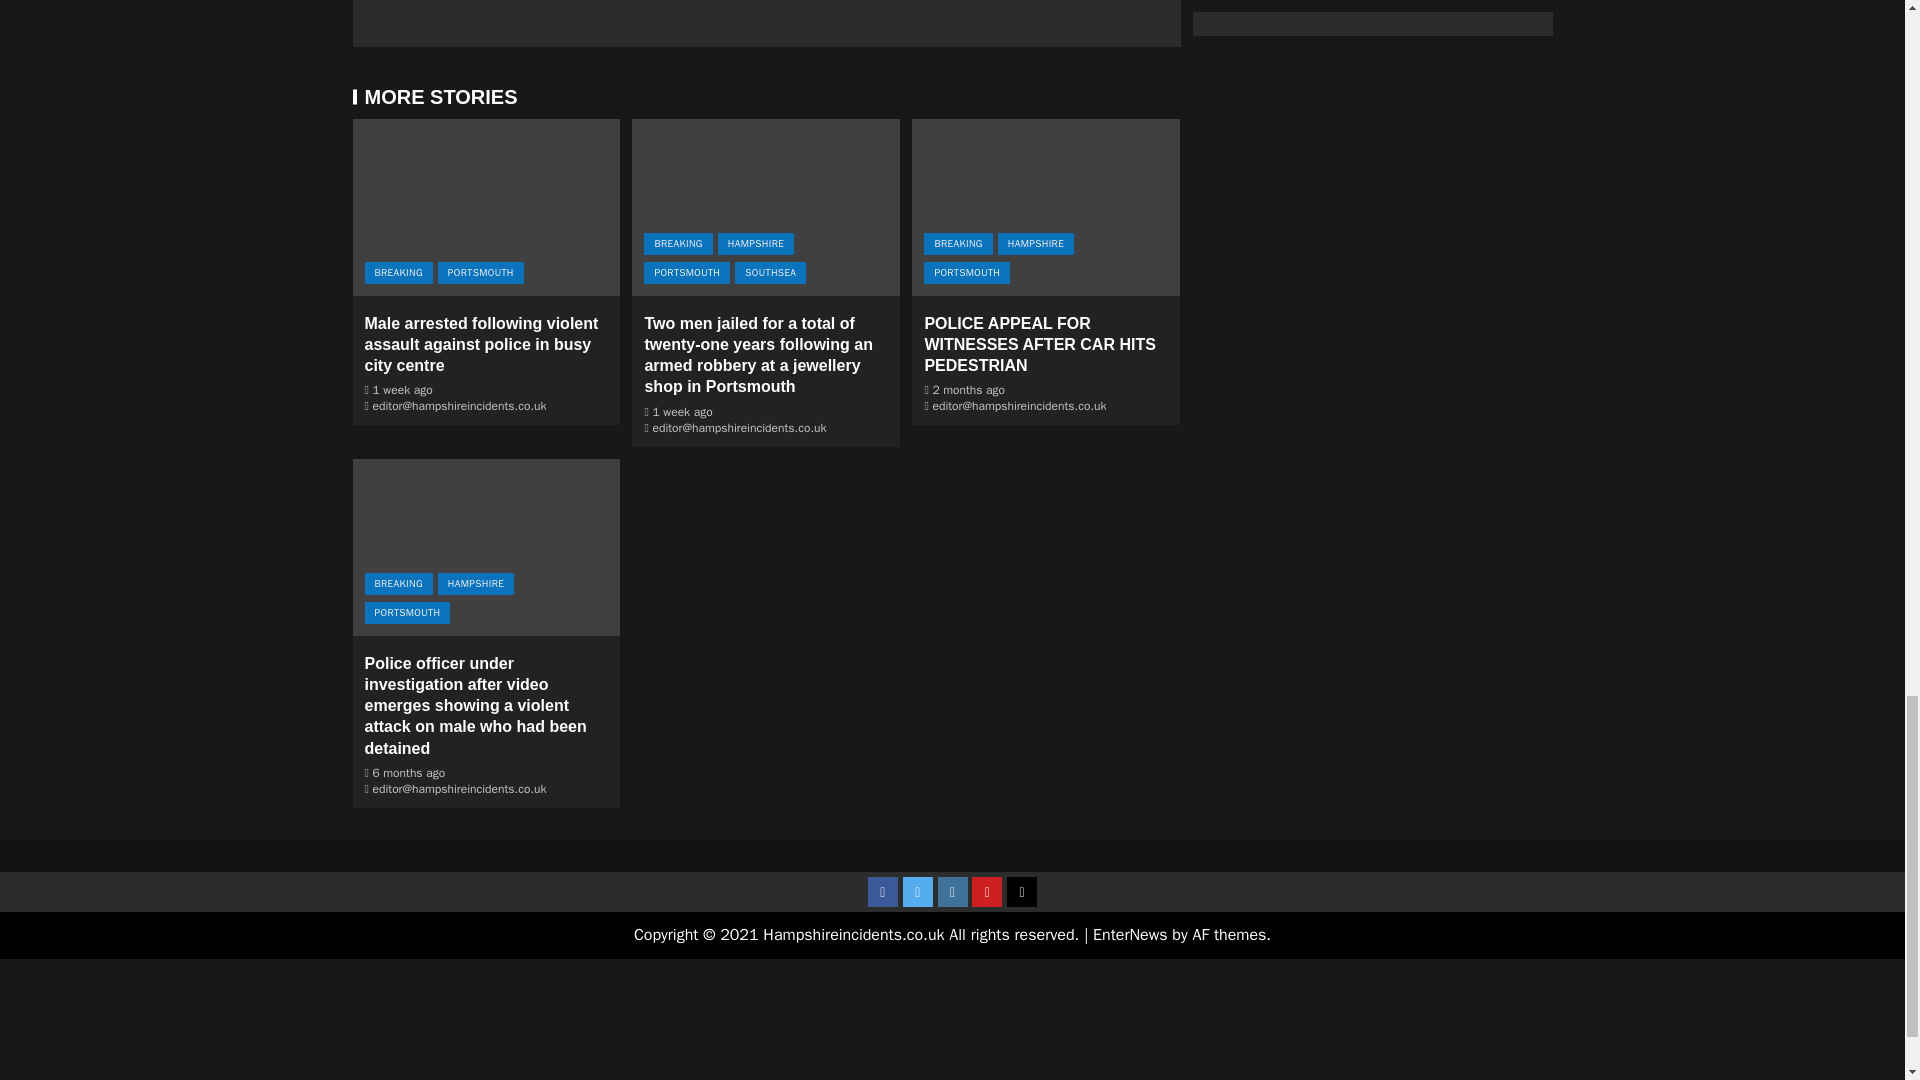 The width and height of the screenshot is (1920, 1080). I want to click on PORTSMOUTH, so click(686, 273).